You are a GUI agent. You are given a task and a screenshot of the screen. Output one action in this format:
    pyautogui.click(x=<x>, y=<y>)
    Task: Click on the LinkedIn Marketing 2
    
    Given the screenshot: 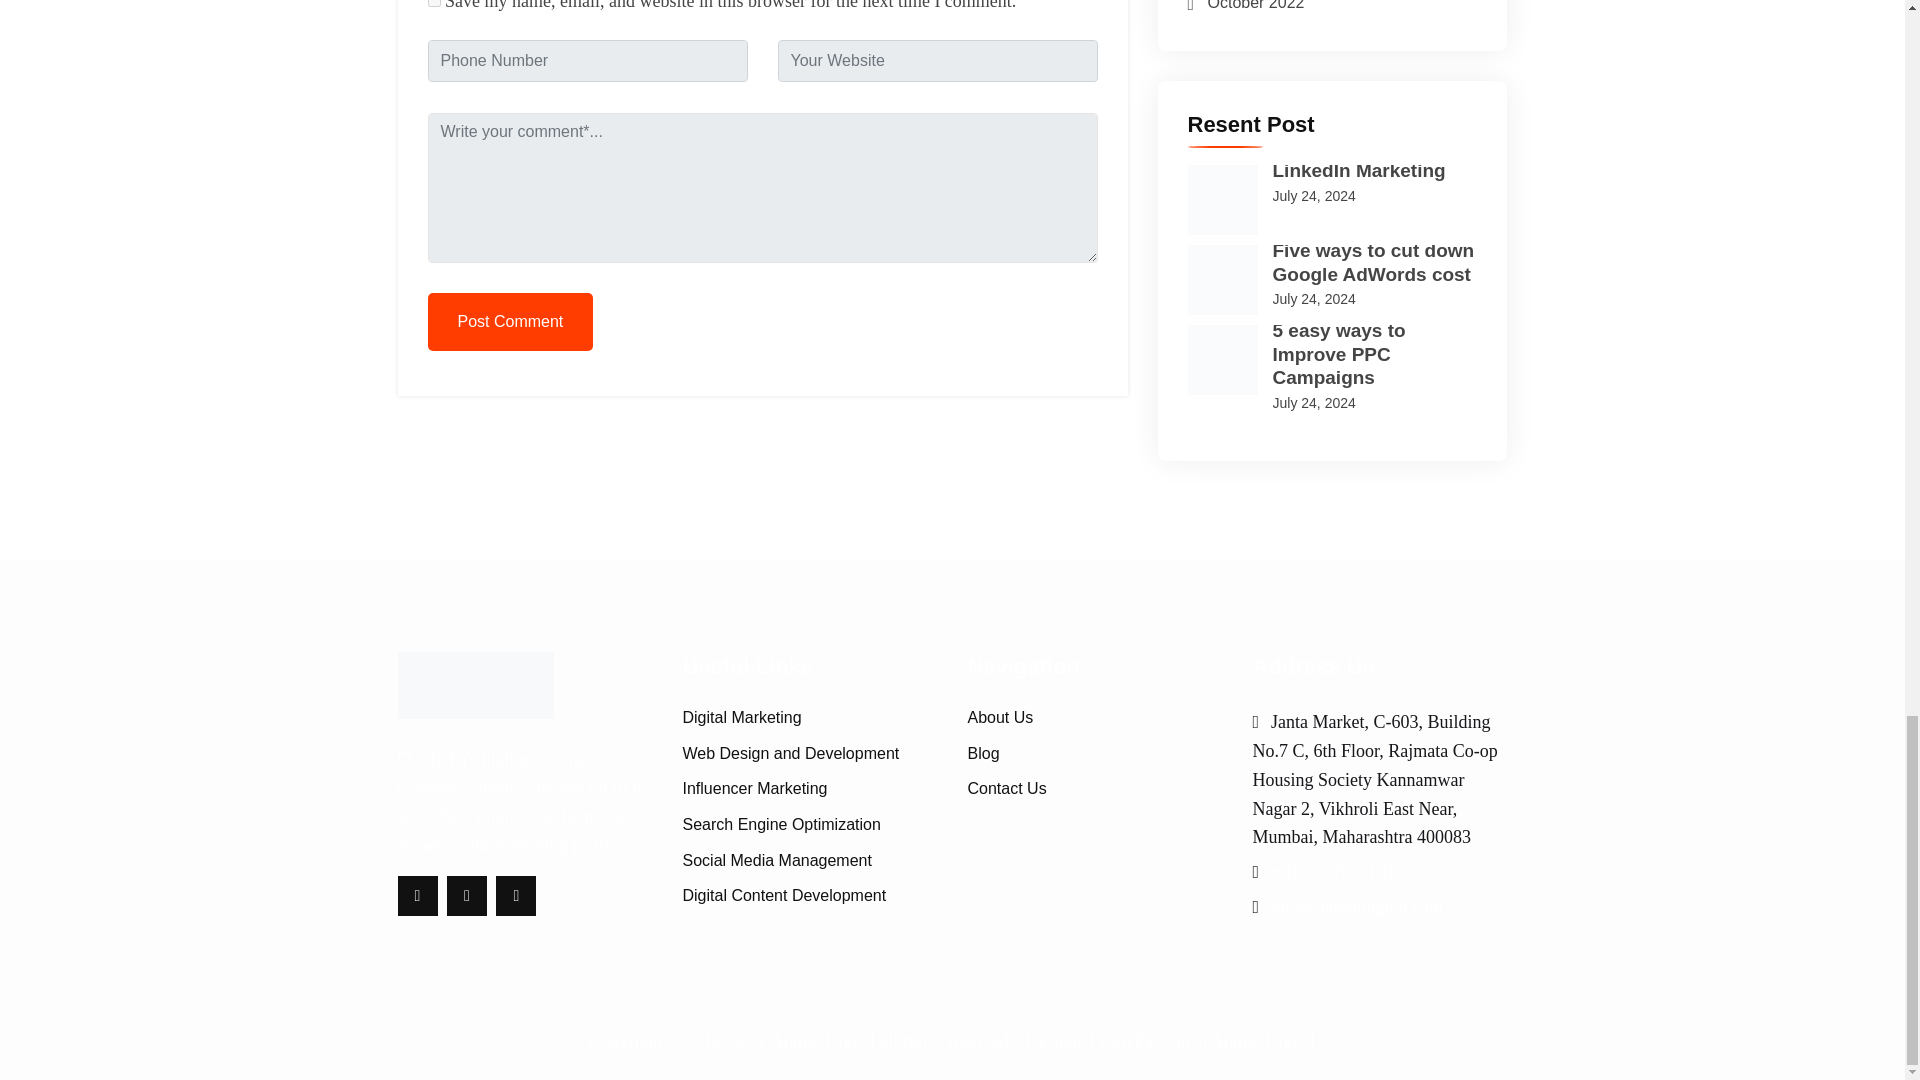 What is the action you would take?
    pyautogui.click(x=1222, y=200)
    